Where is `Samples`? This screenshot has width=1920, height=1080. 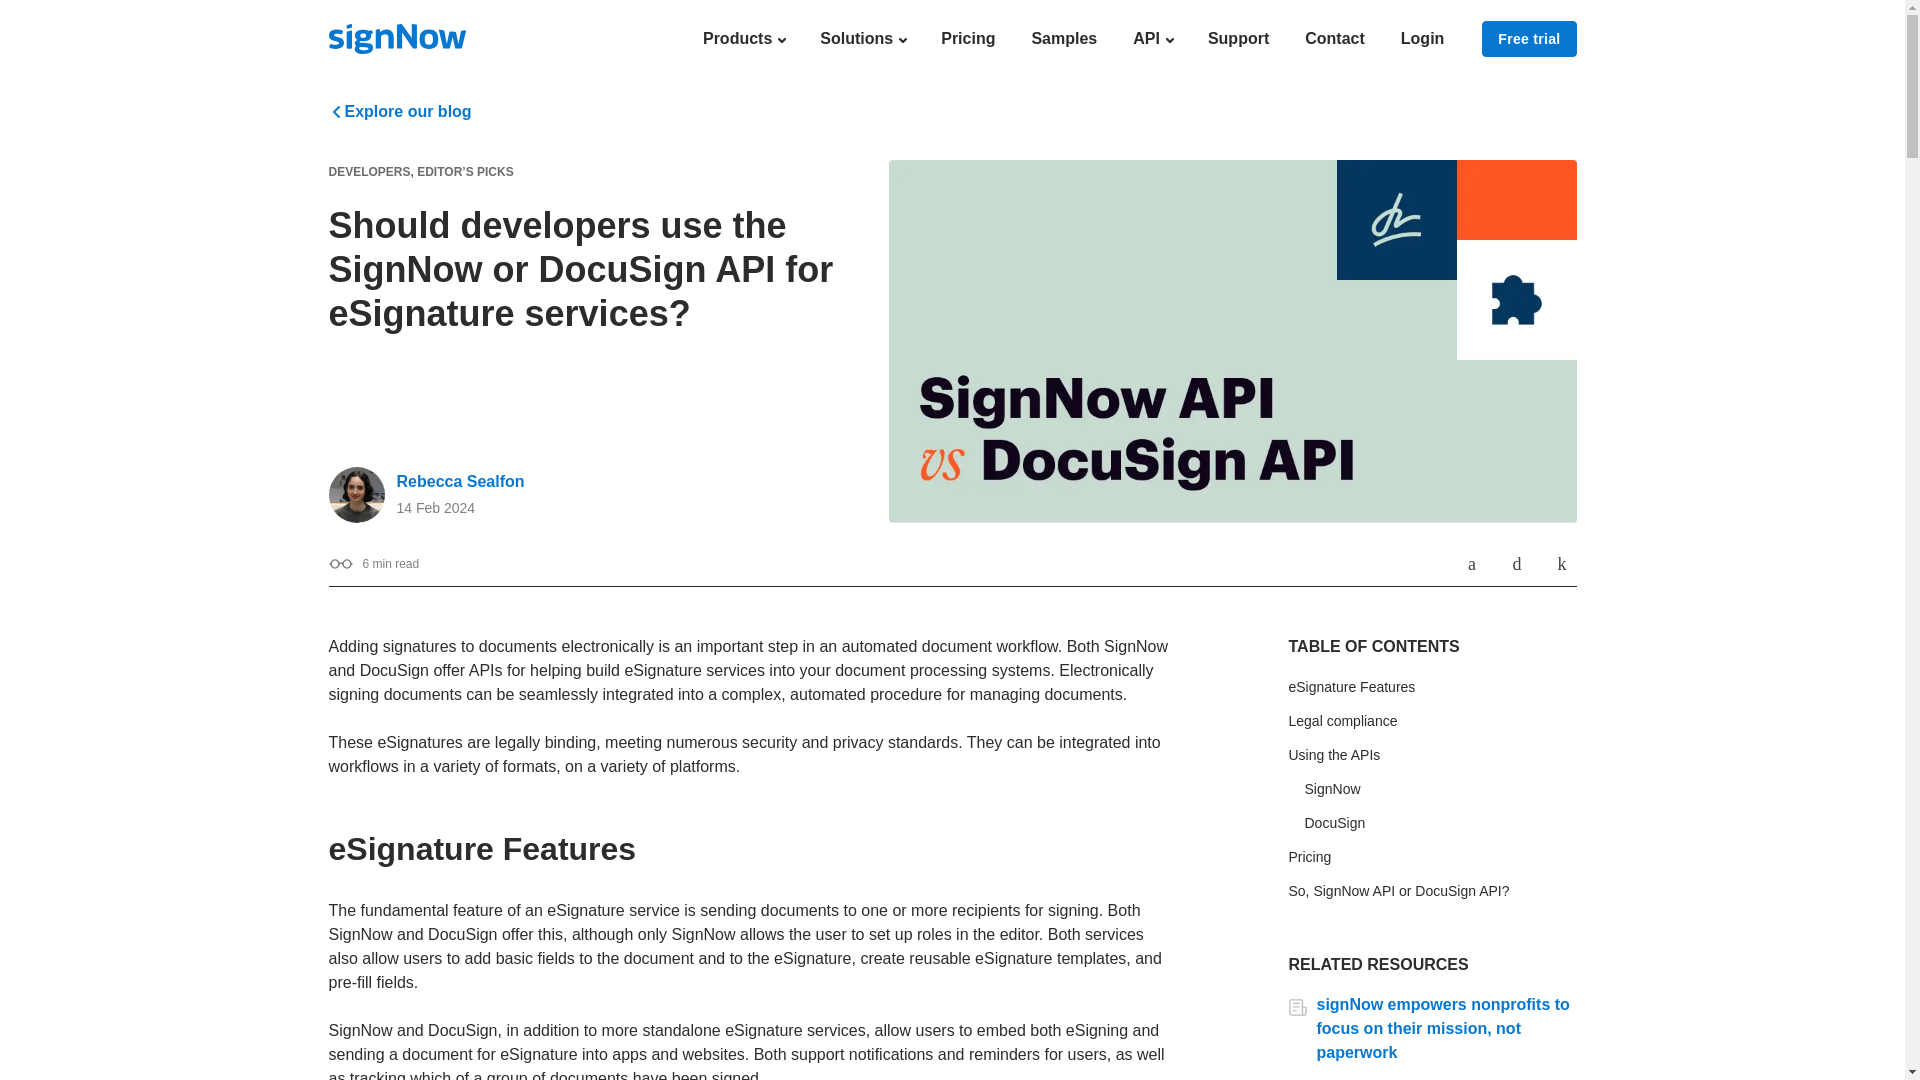
Samples is located at coordinates (1064, 38).